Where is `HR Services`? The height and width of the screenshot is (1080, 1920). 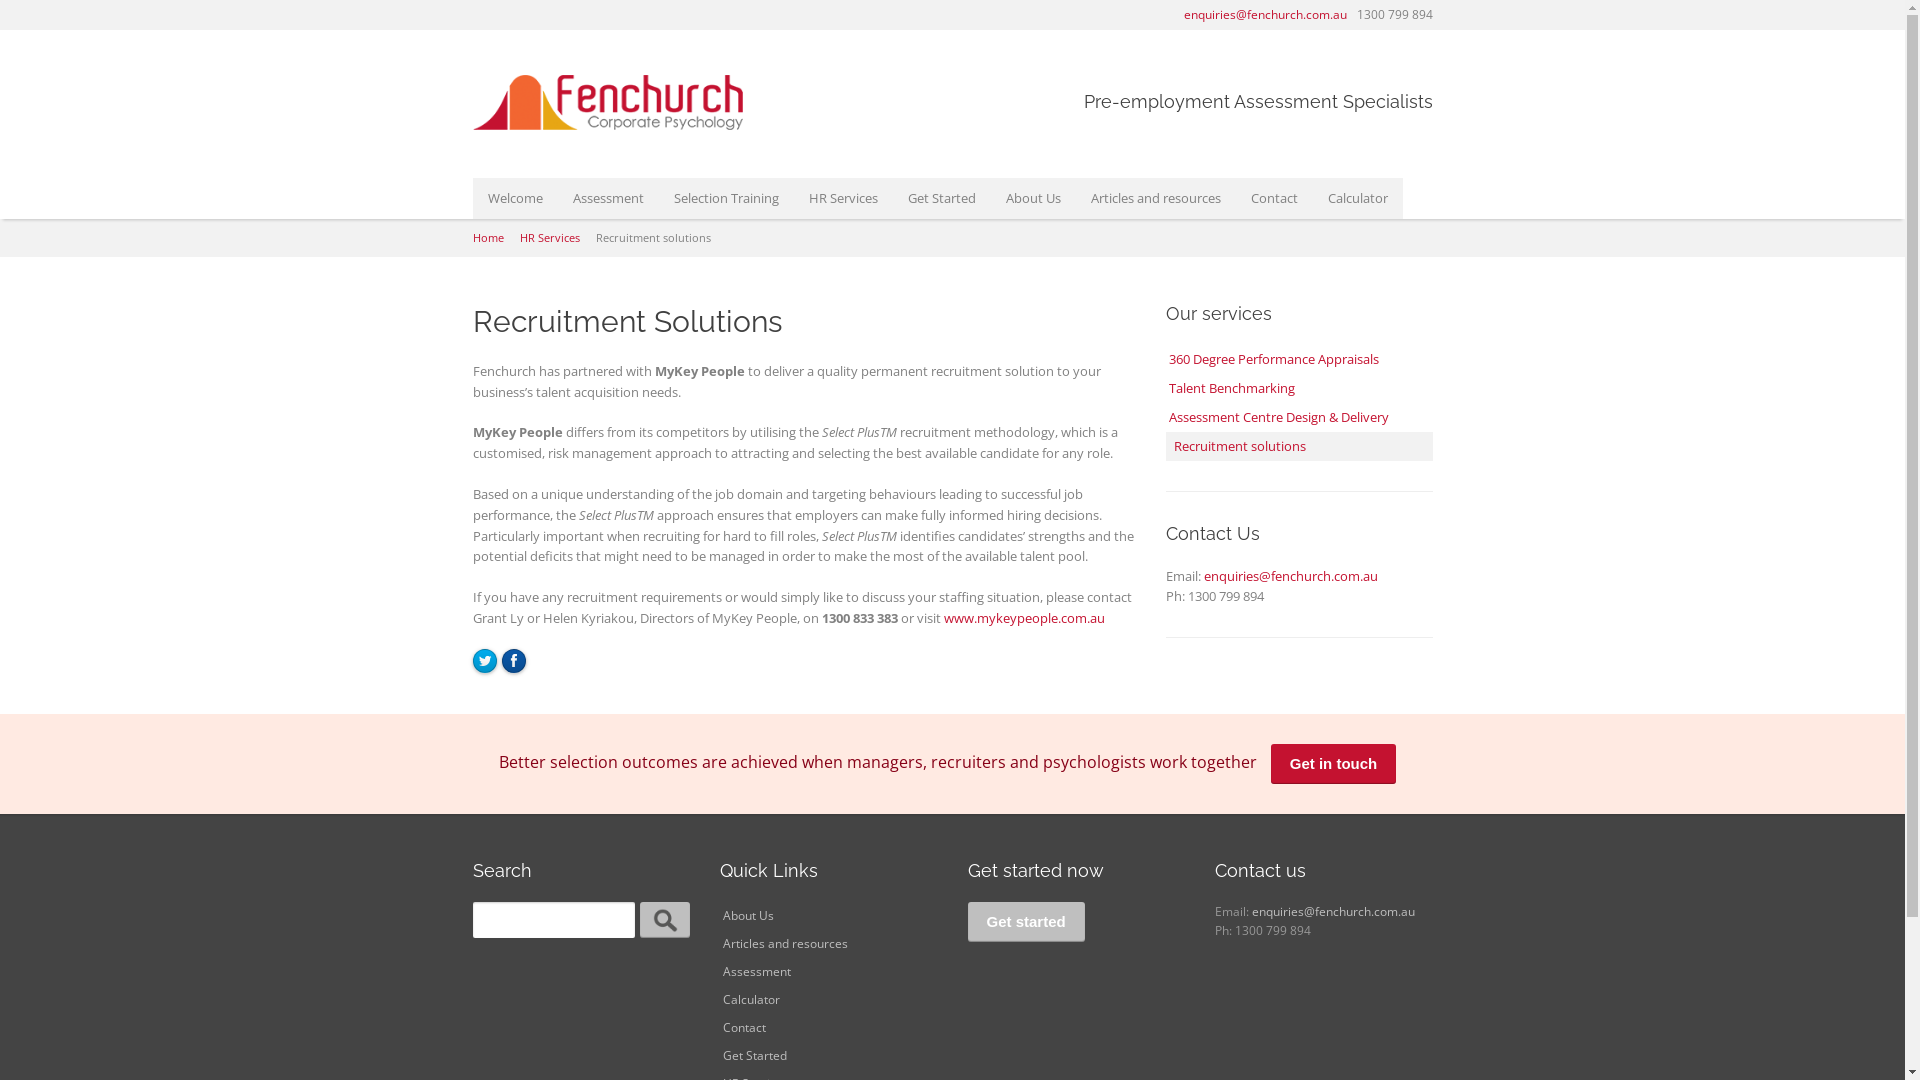
HR Services is located at coordinates (550, 238).